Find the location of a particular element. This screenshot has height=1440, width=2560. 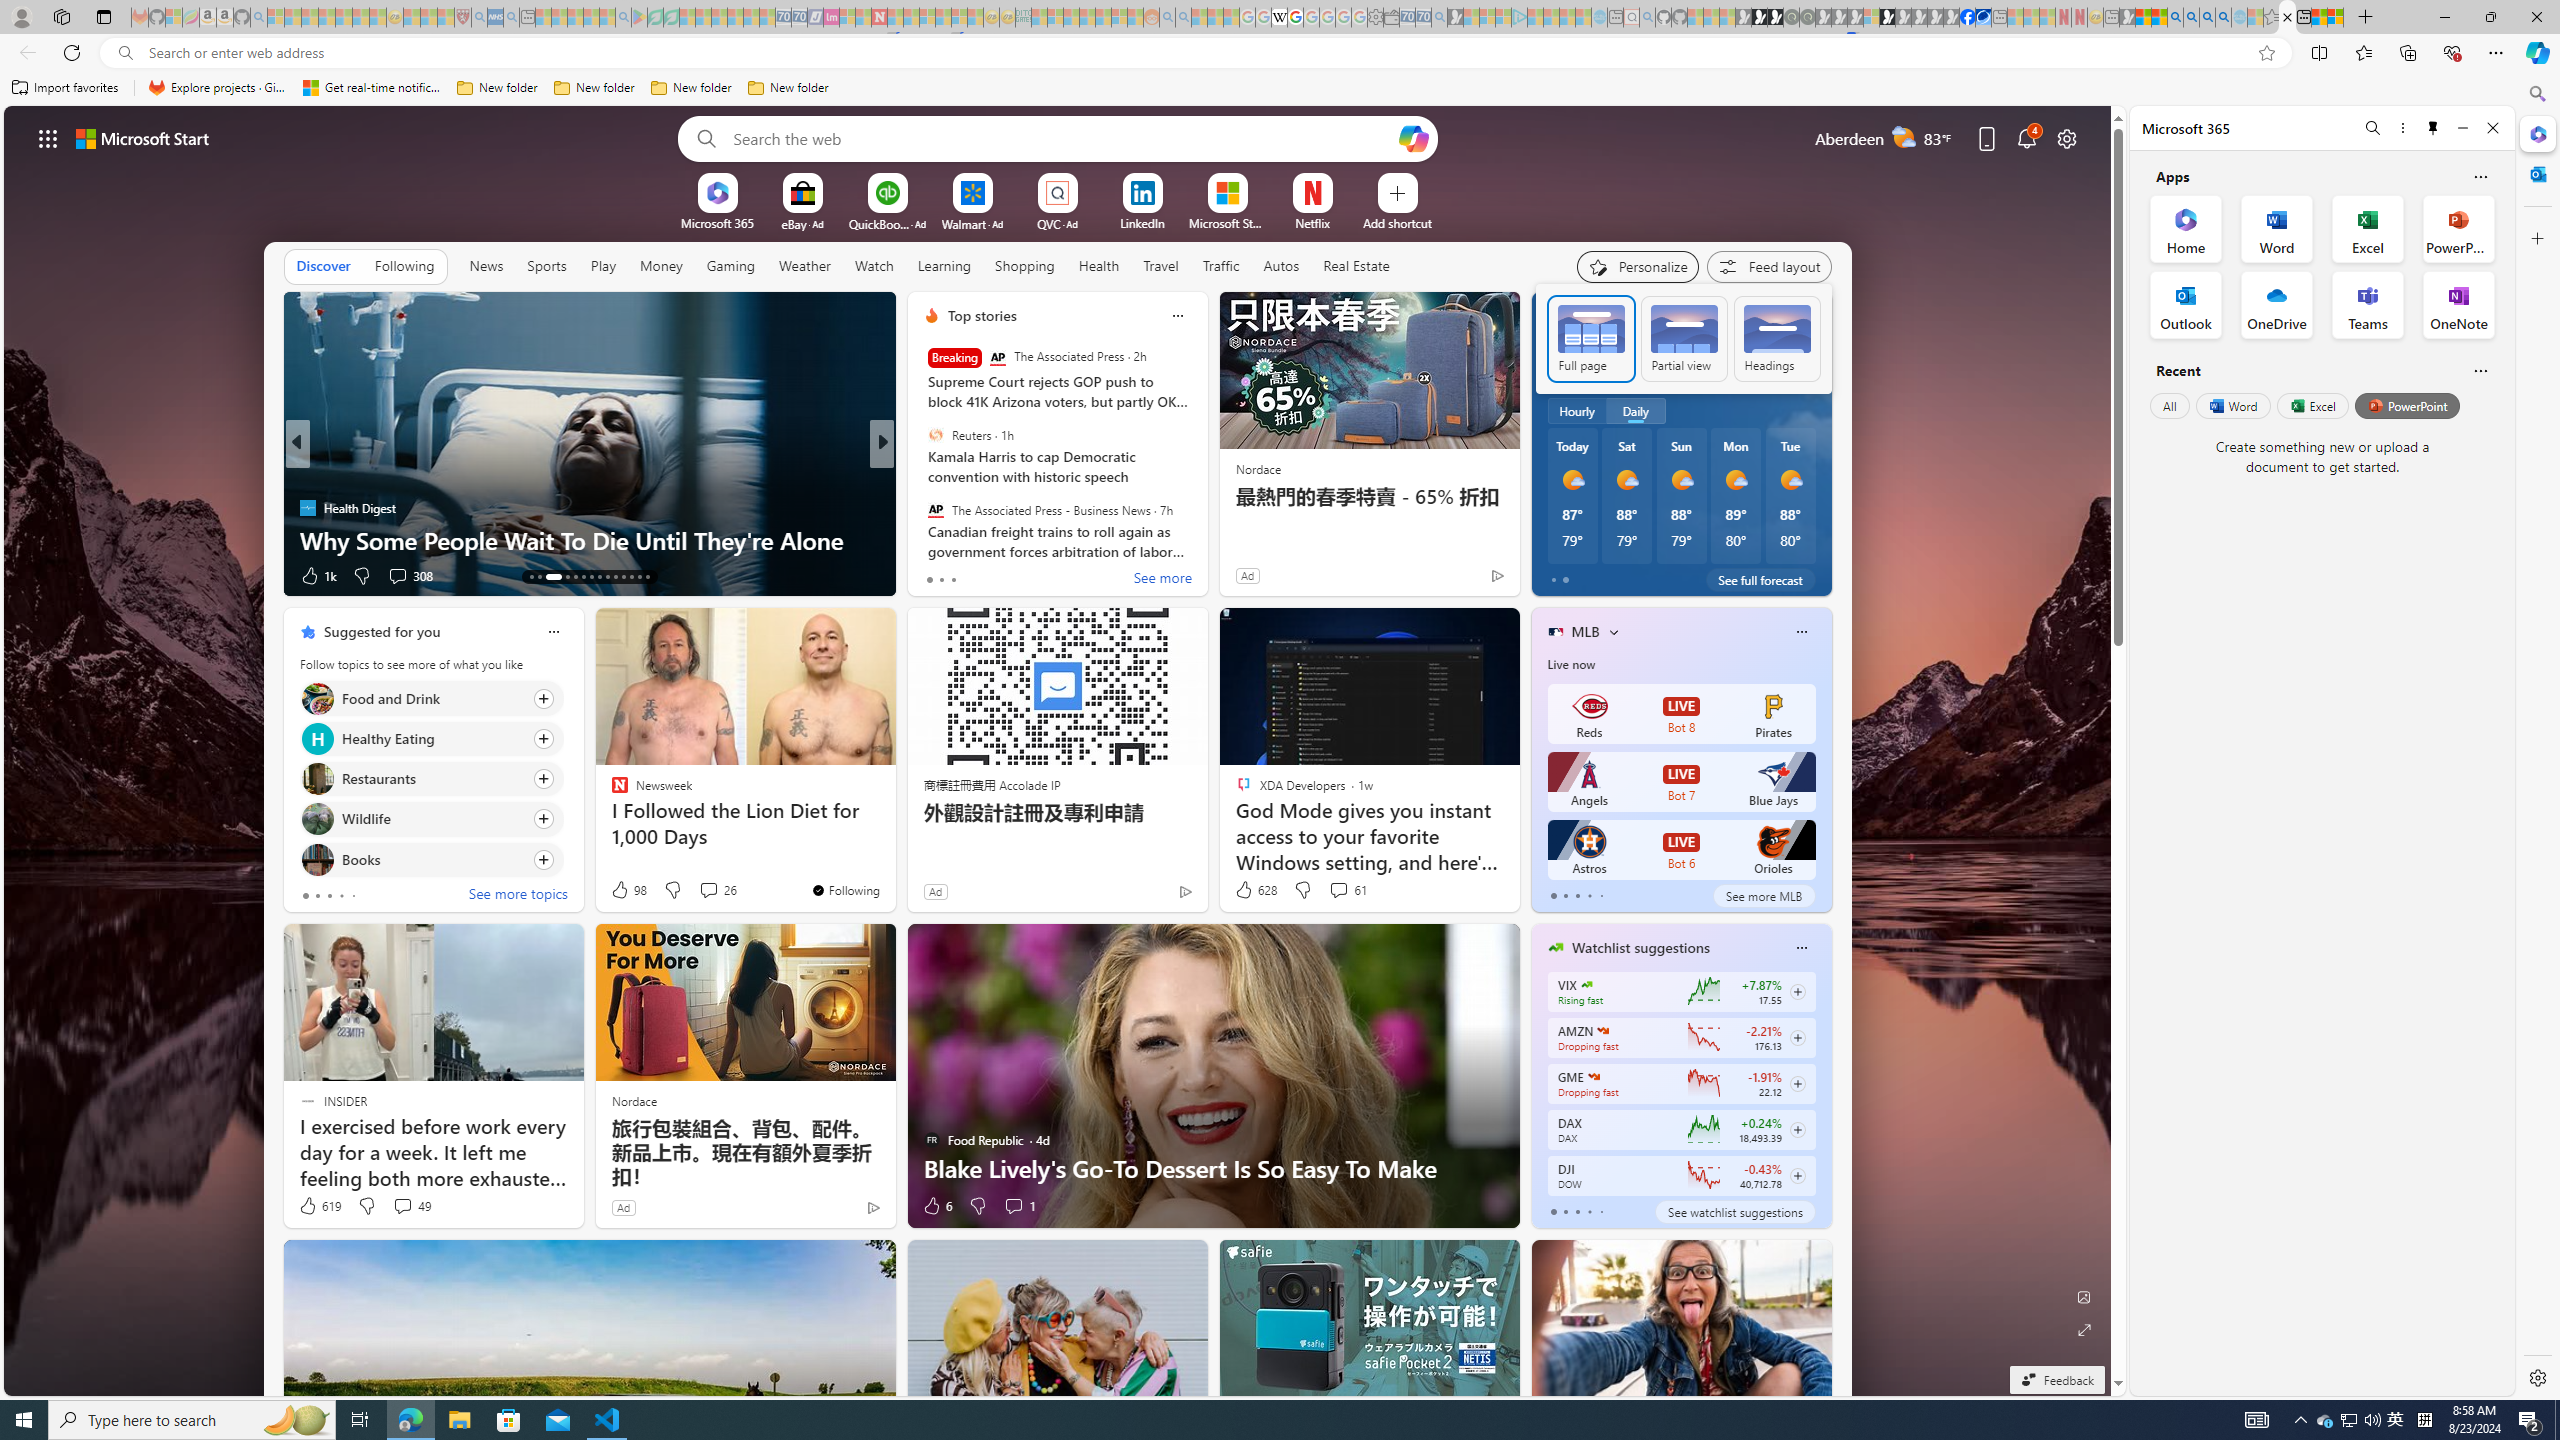

Home | Sky Blue Bikes - Sky Blue Bikes - Sleeping is located at coordinates (1598, 17).